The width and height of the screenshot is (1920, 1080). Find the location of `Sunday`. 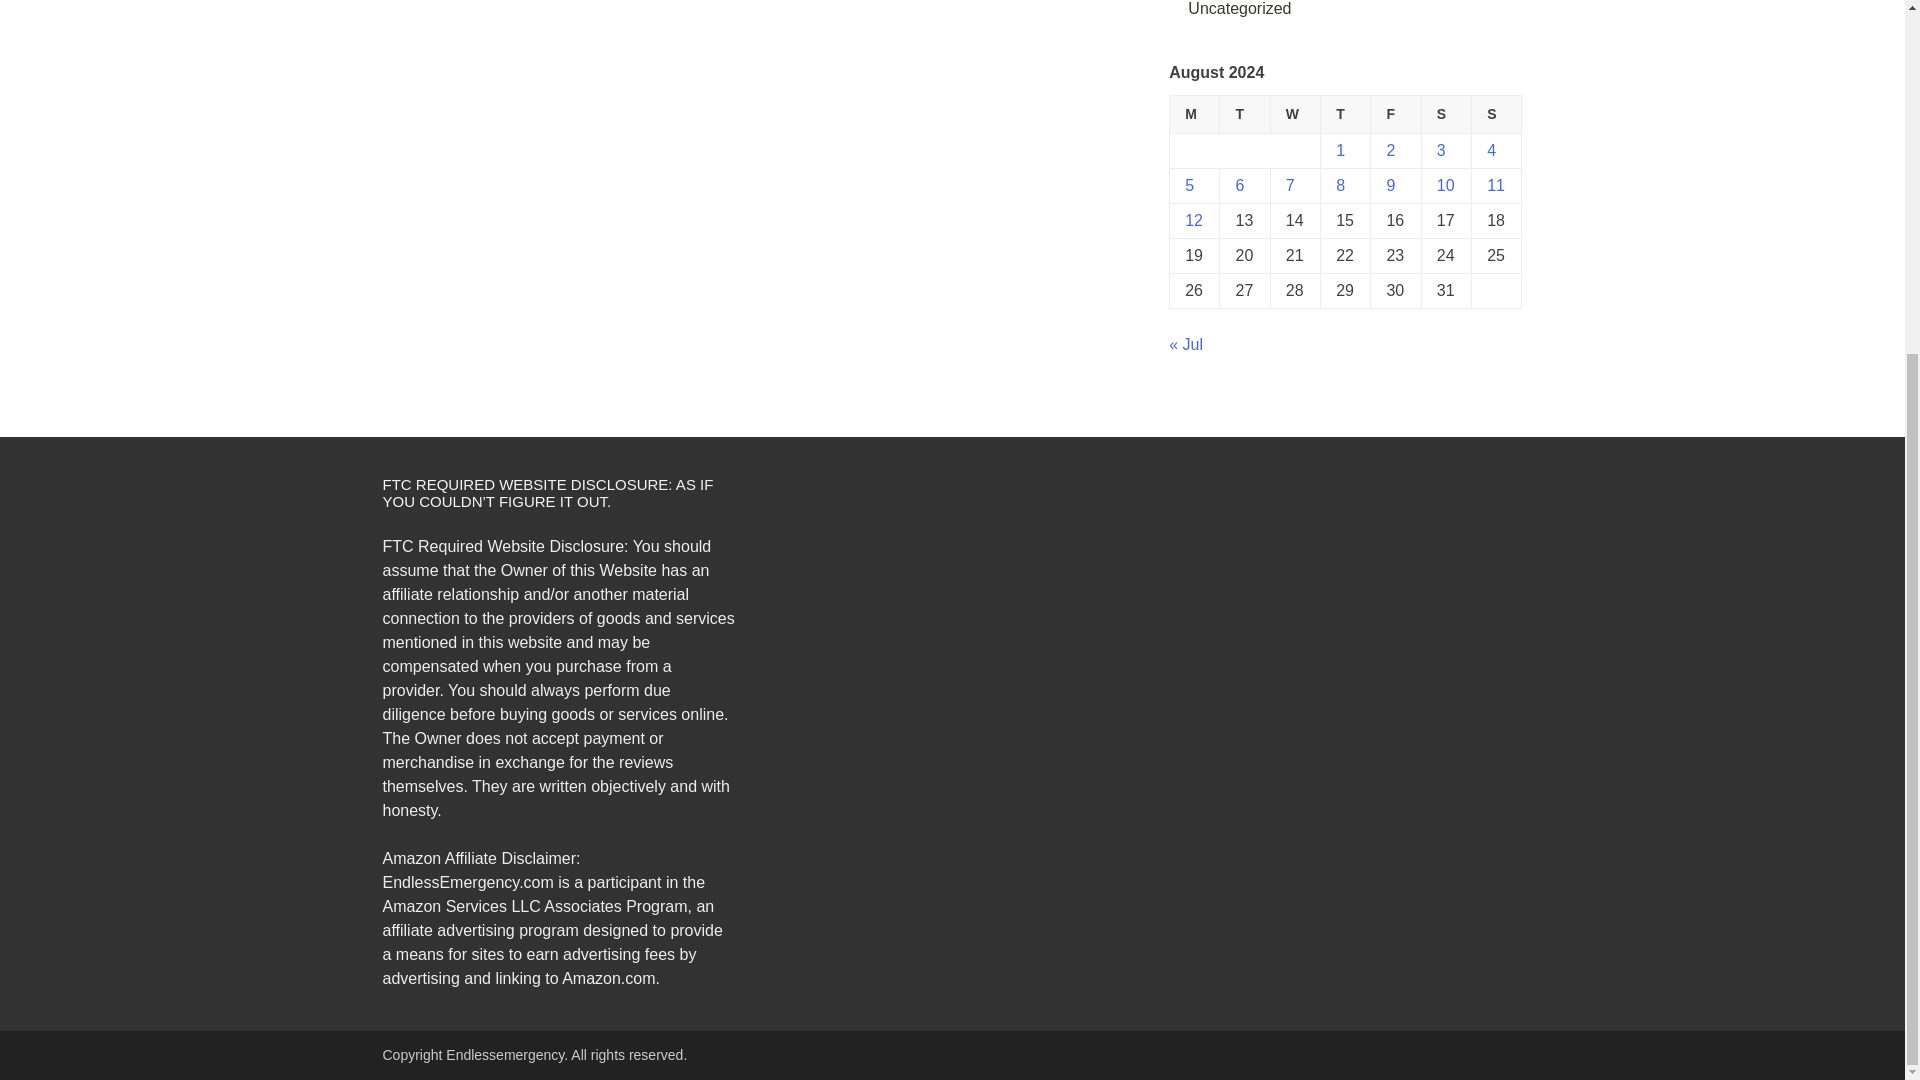

Sunday is located at coordinates (1497, 114).